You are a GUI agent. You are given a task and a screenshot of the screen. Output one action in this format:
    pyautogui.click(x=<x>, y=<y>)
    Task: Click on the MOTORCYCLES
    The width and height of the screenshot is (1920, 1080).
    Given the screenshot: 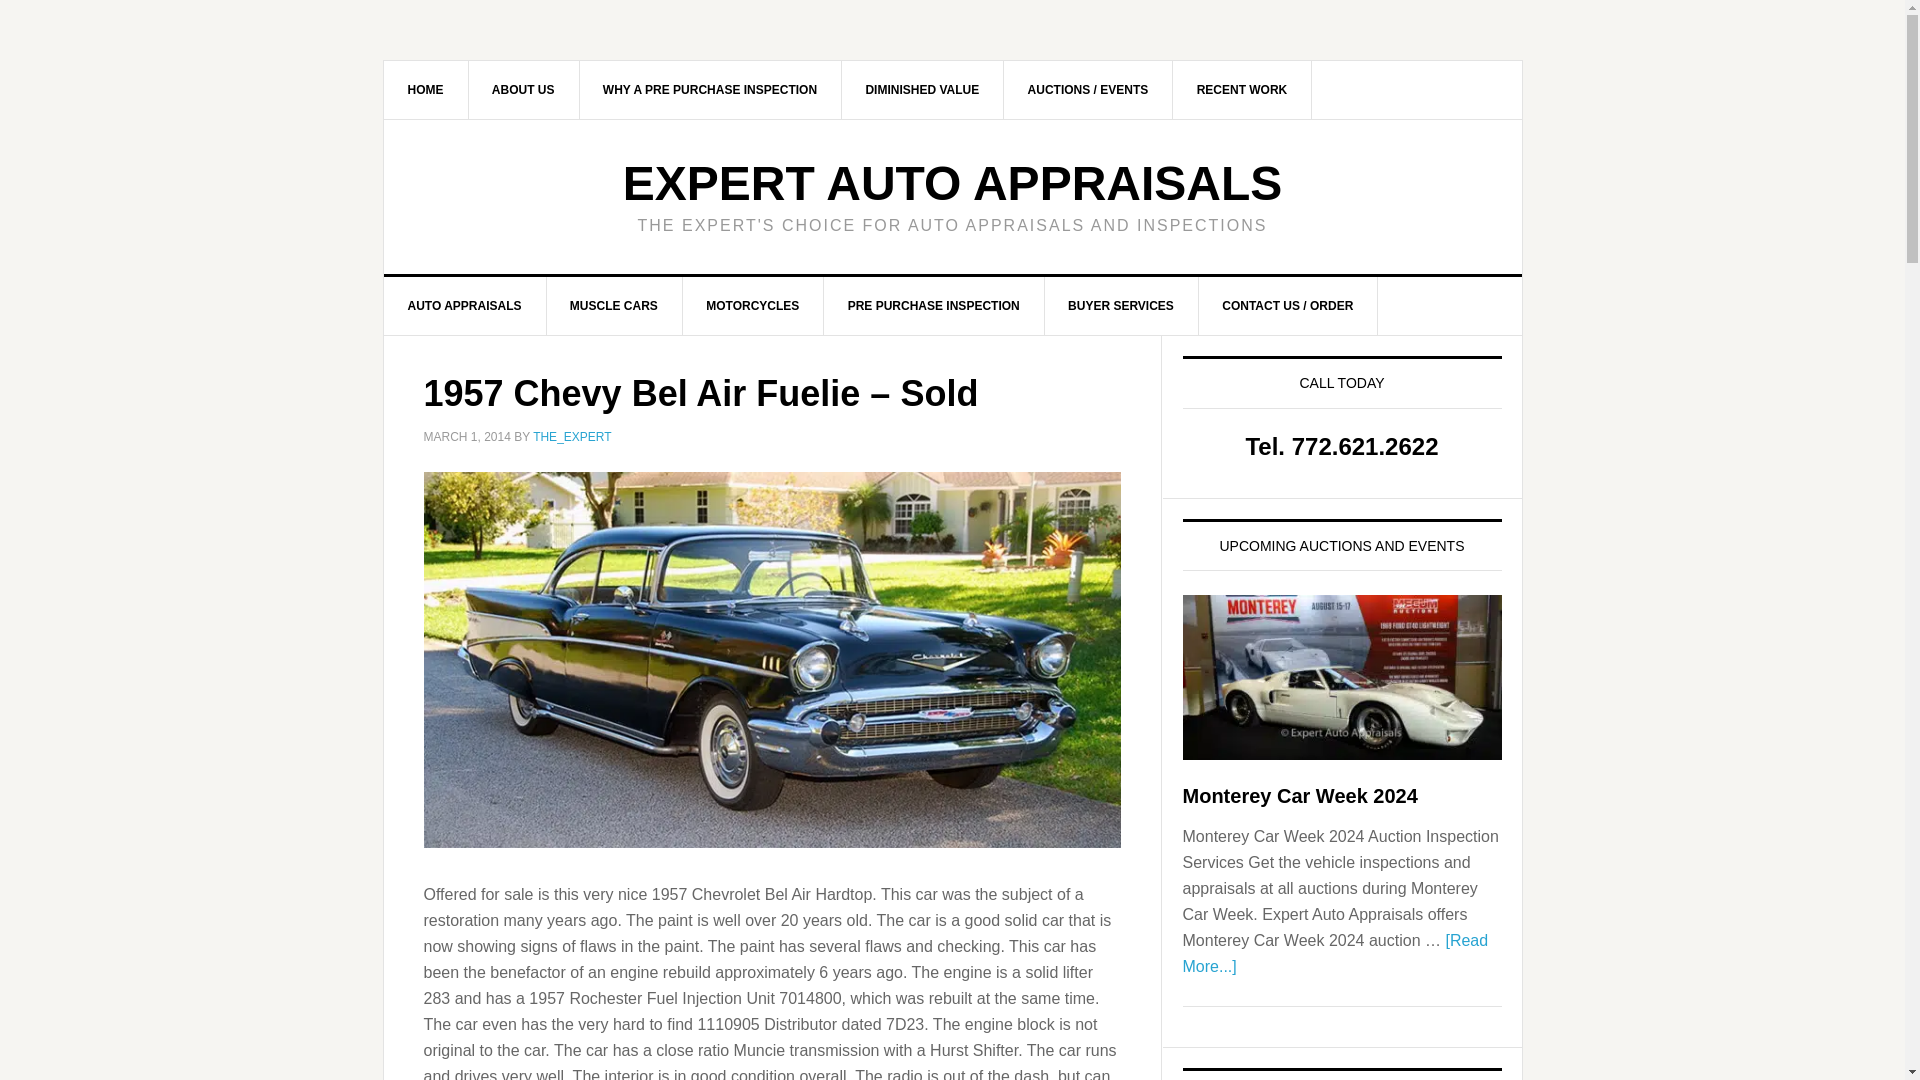 What is the action you would take?
    pyautogui.click(x=752, y=305)
    